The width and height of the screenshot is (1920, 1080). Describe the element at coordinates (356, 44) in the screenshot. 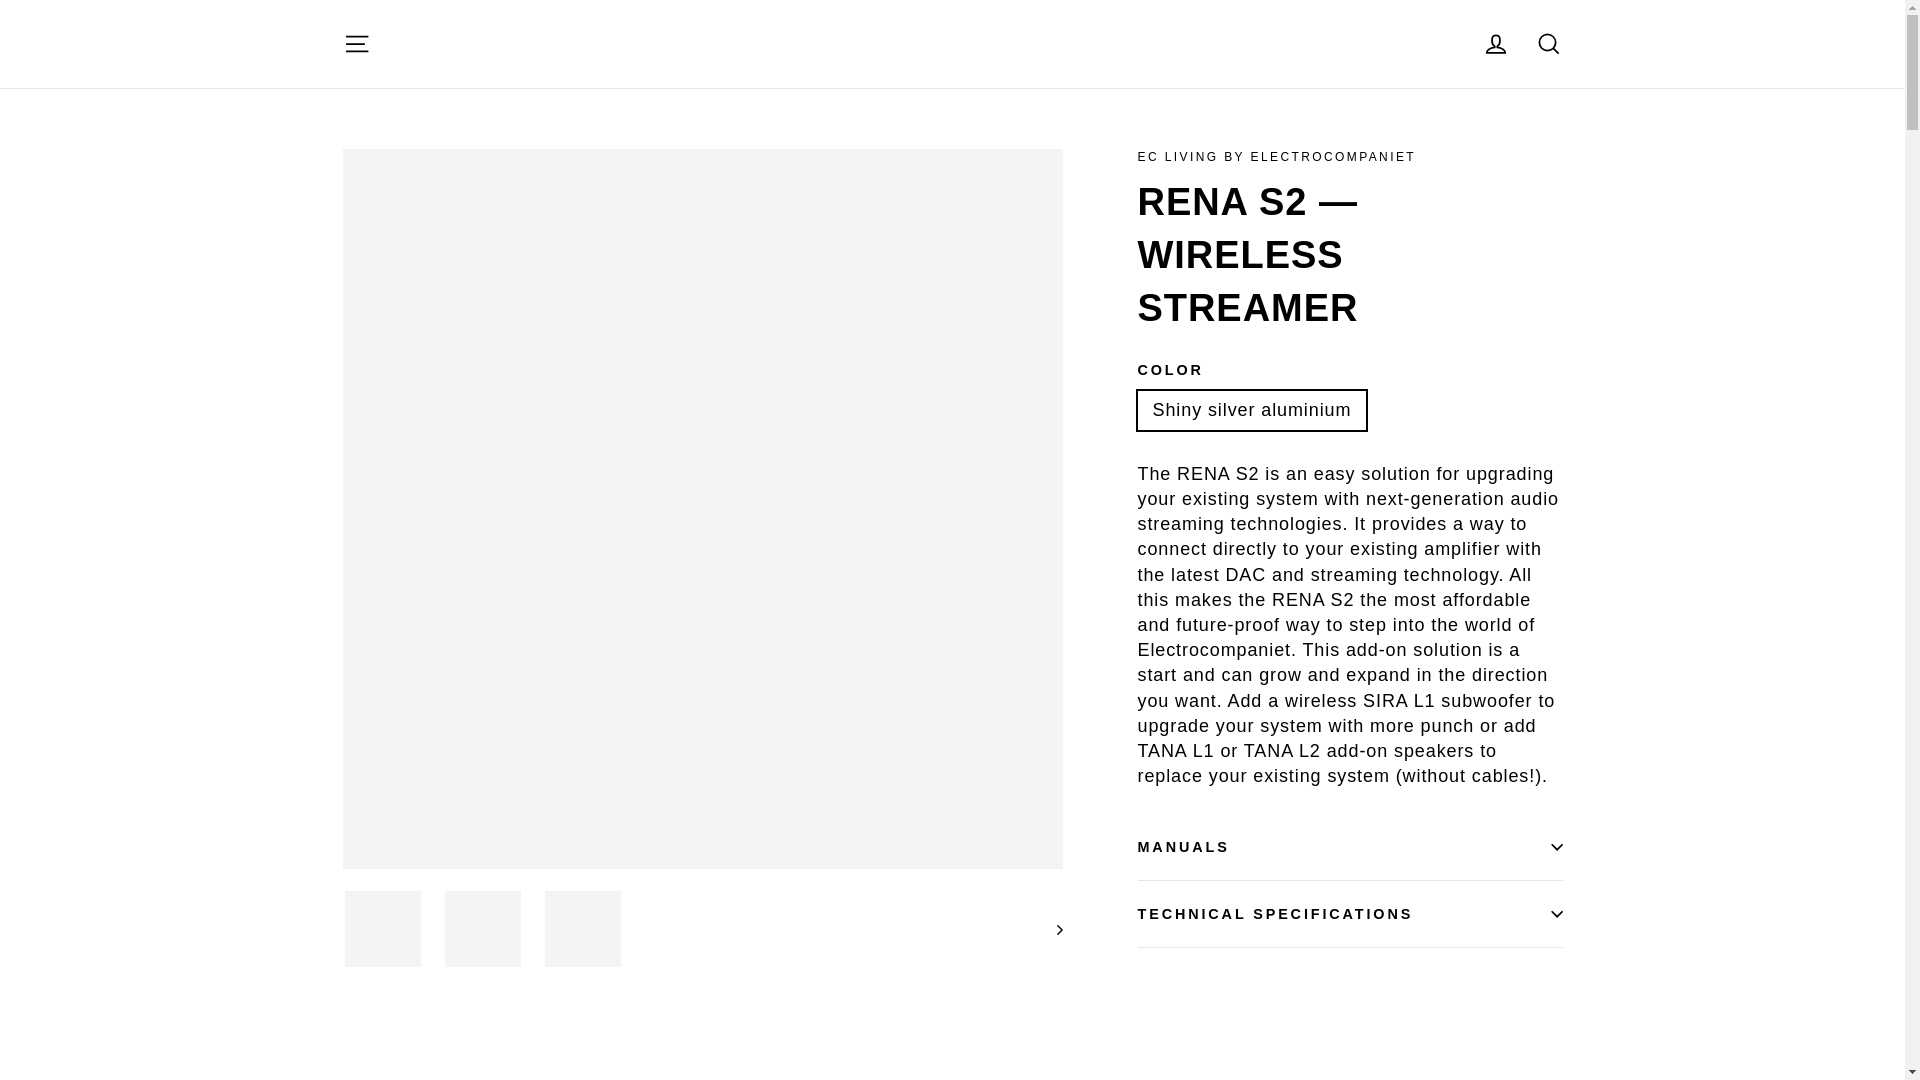

I see `icon-hamburger` at that location.